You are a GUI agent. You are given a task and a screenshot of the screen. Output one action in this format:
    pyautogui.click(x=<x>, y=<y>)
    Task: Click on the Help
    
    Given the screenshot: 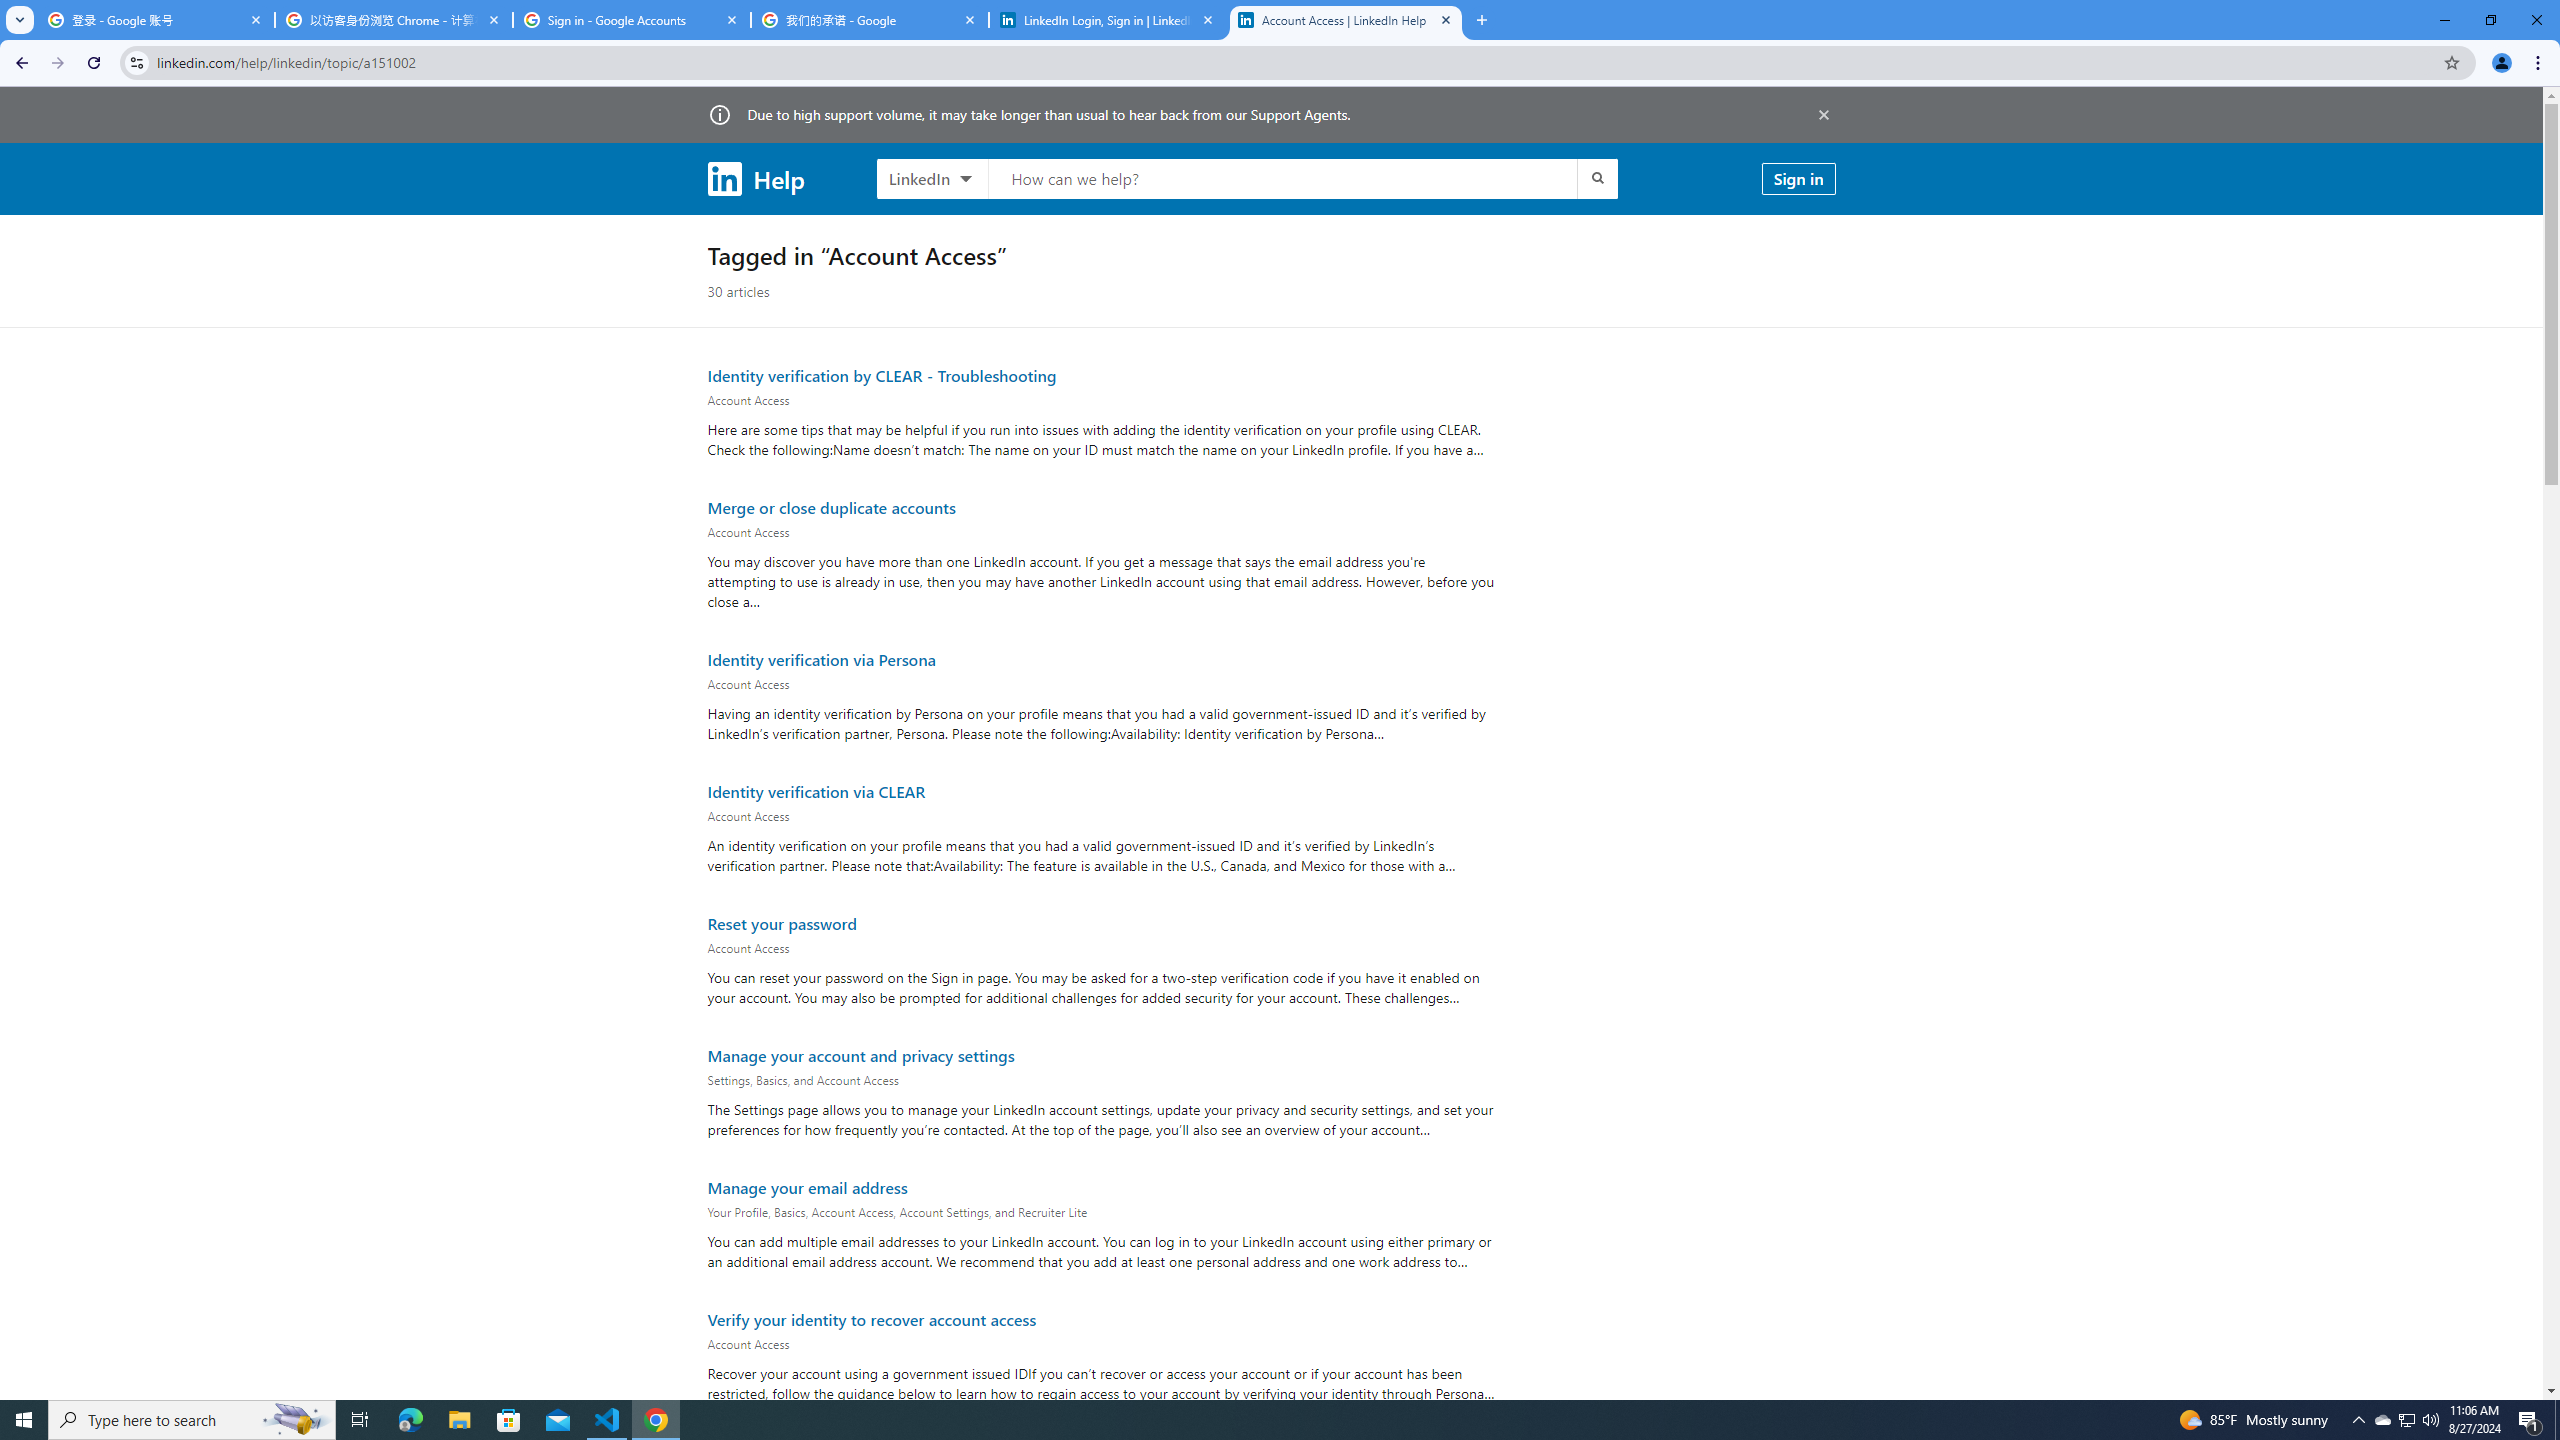 What is the action you would take?
    pyautogui.click(x=754, y=178)
    